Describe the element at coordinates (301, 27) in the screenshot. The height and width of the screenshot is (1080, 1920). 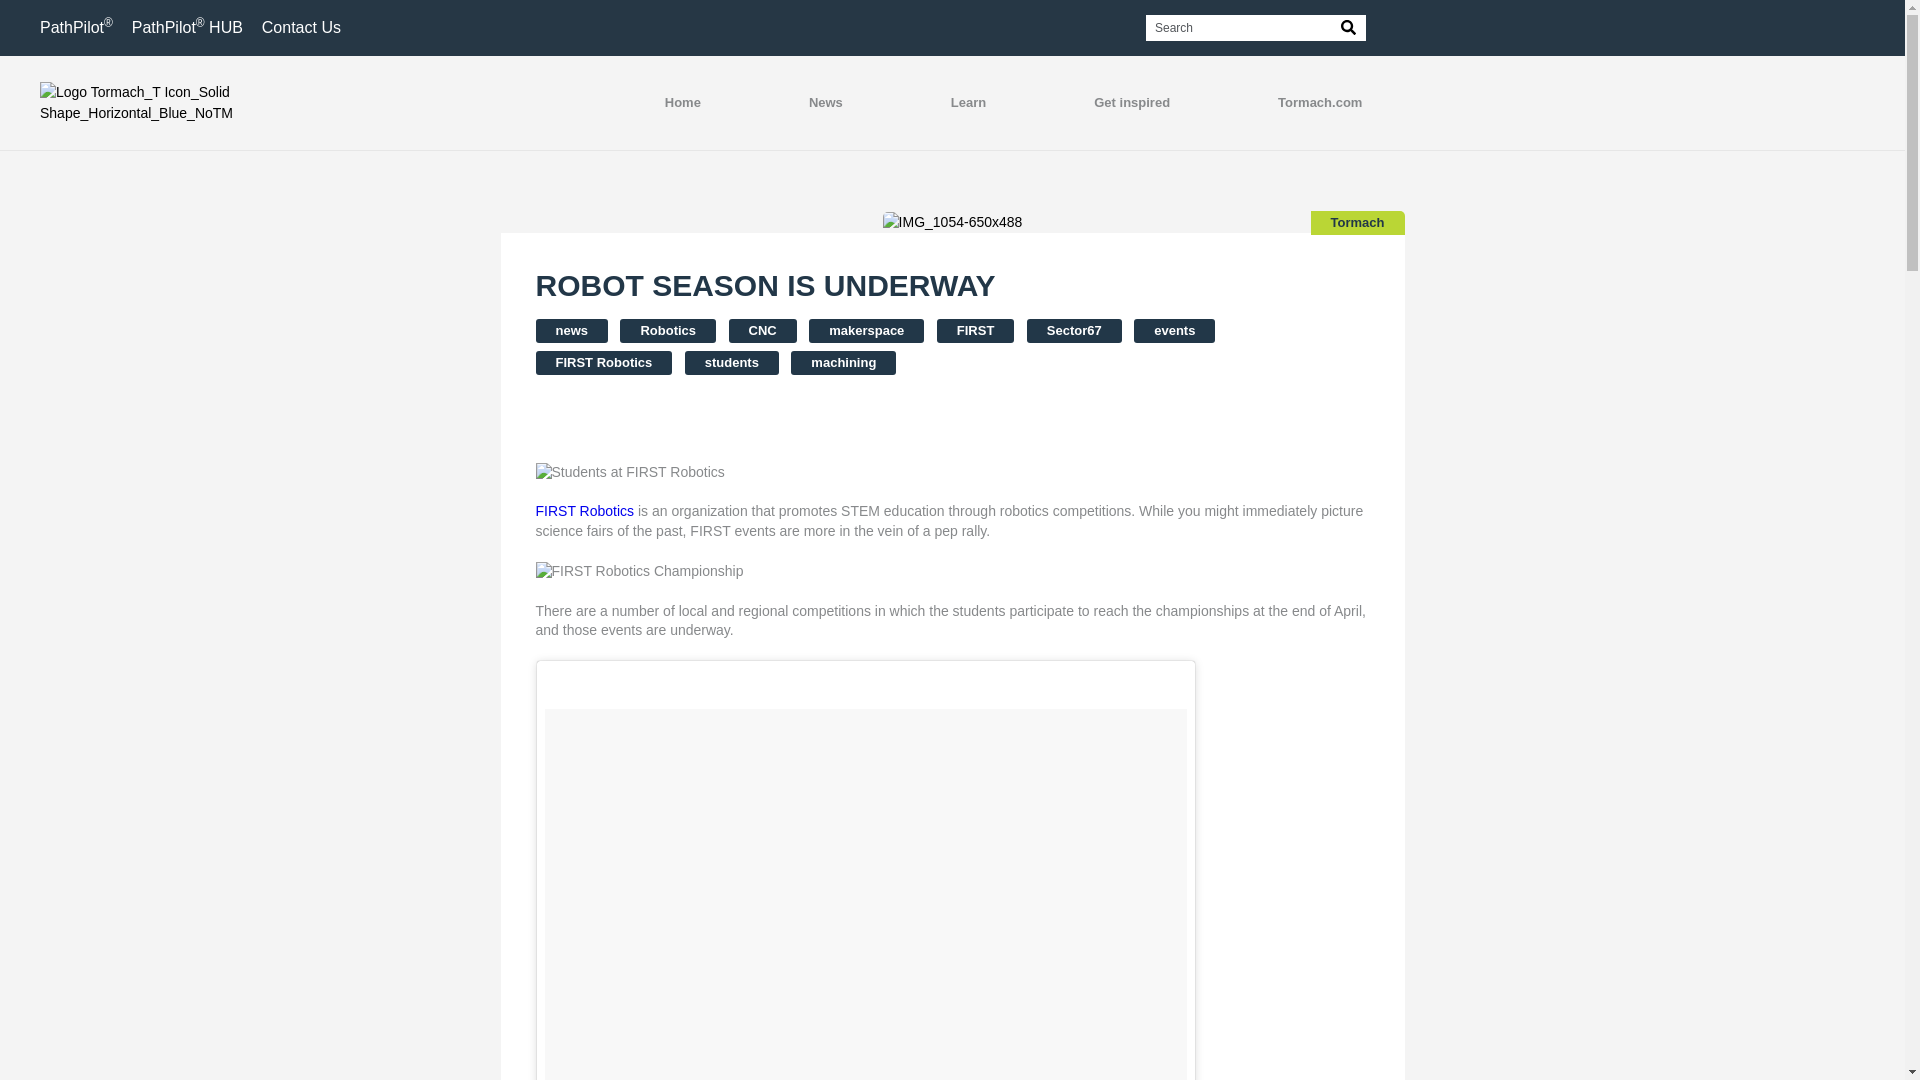
I see `Contact Us` at that location.